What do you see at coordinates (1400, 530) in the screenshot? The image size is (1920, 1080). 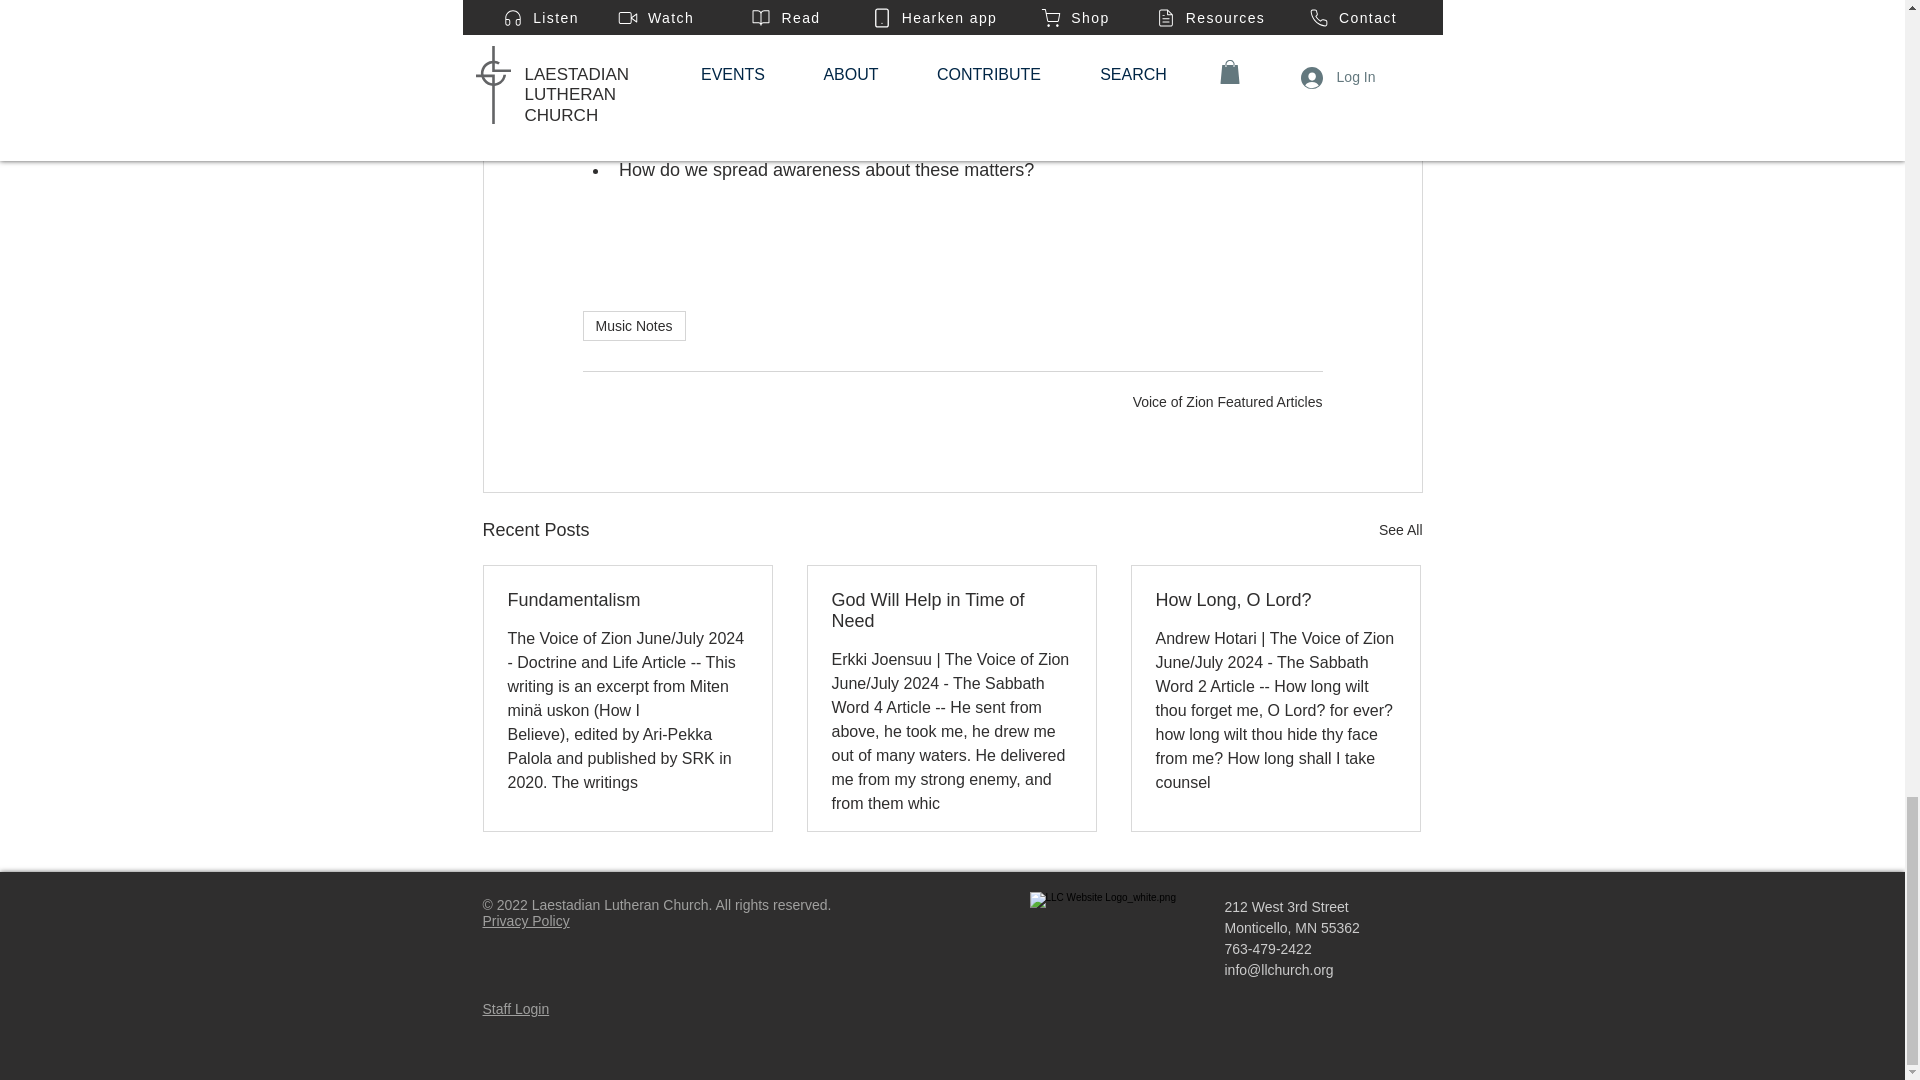 I see `See All` at bounding box center [1400, 530].